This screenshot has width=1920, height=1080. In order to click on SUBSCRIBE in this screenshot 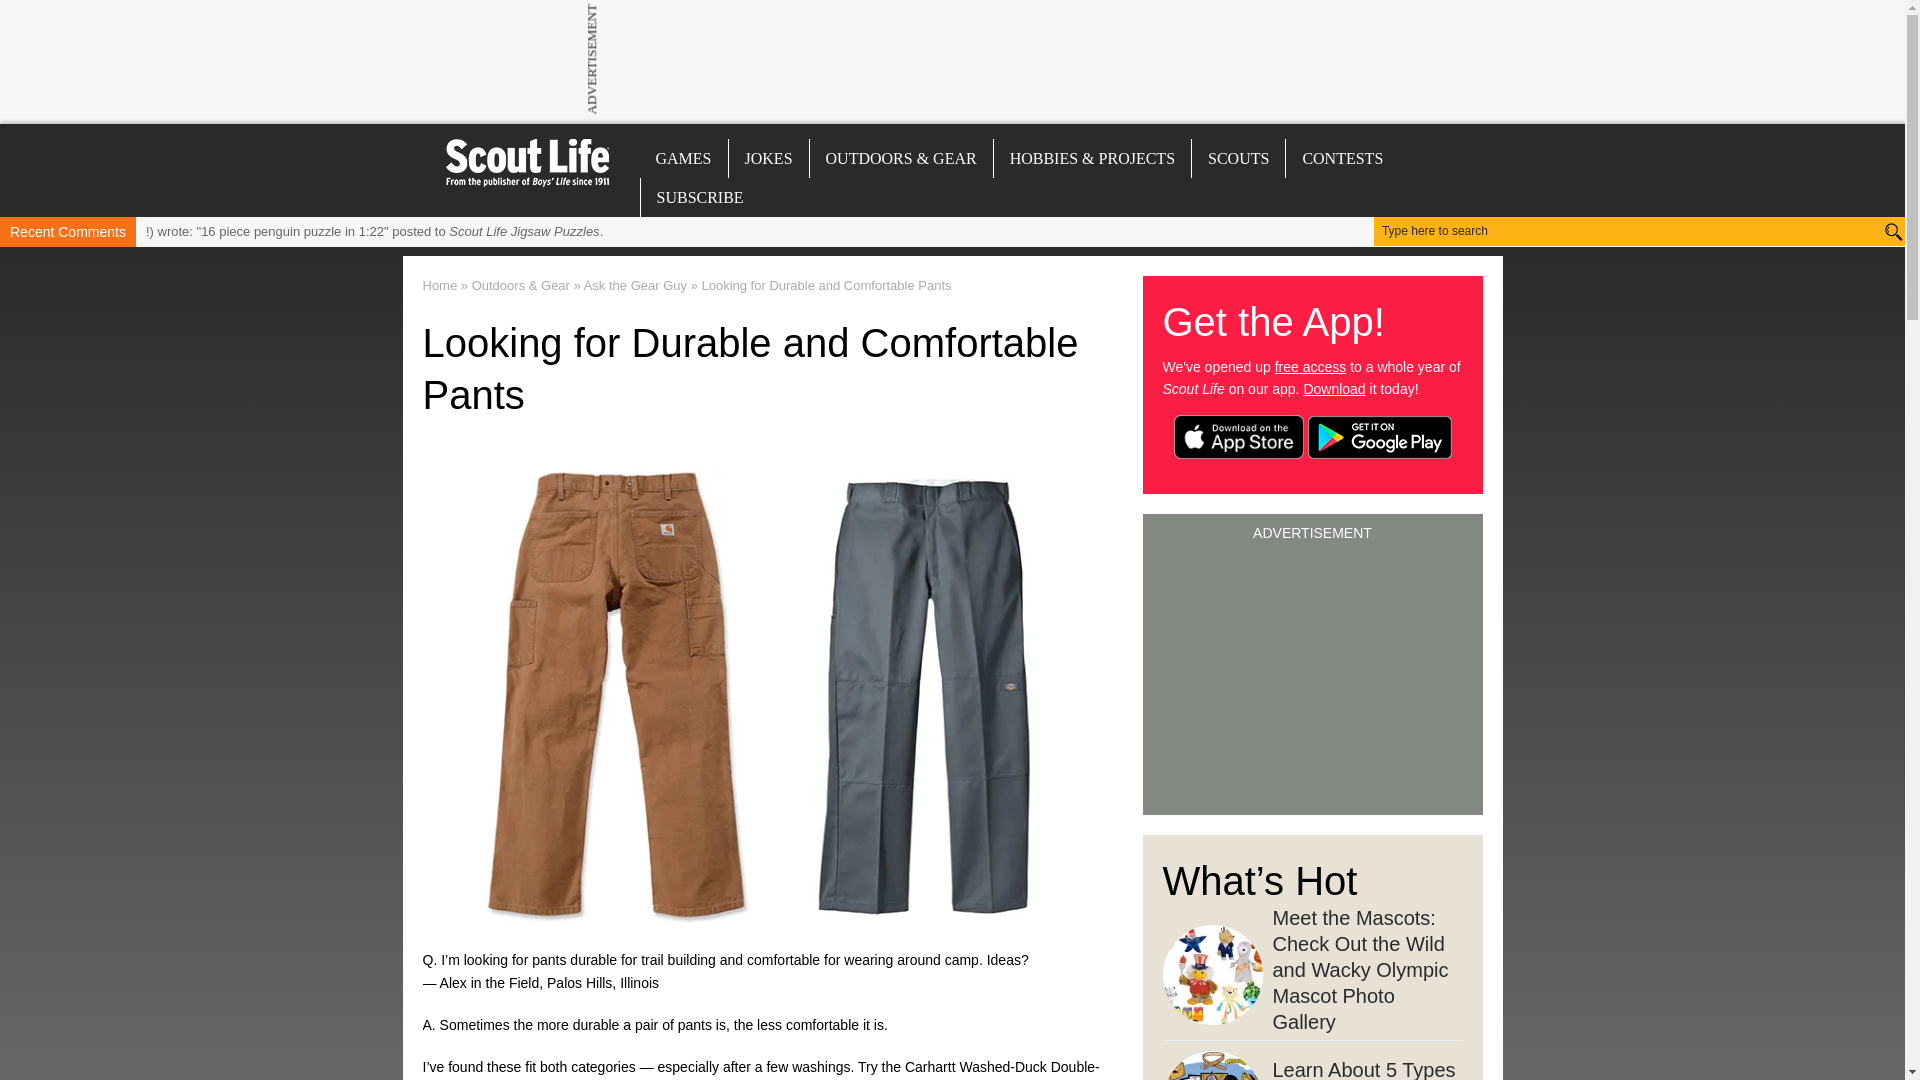, I will do `click(698, 198)`.